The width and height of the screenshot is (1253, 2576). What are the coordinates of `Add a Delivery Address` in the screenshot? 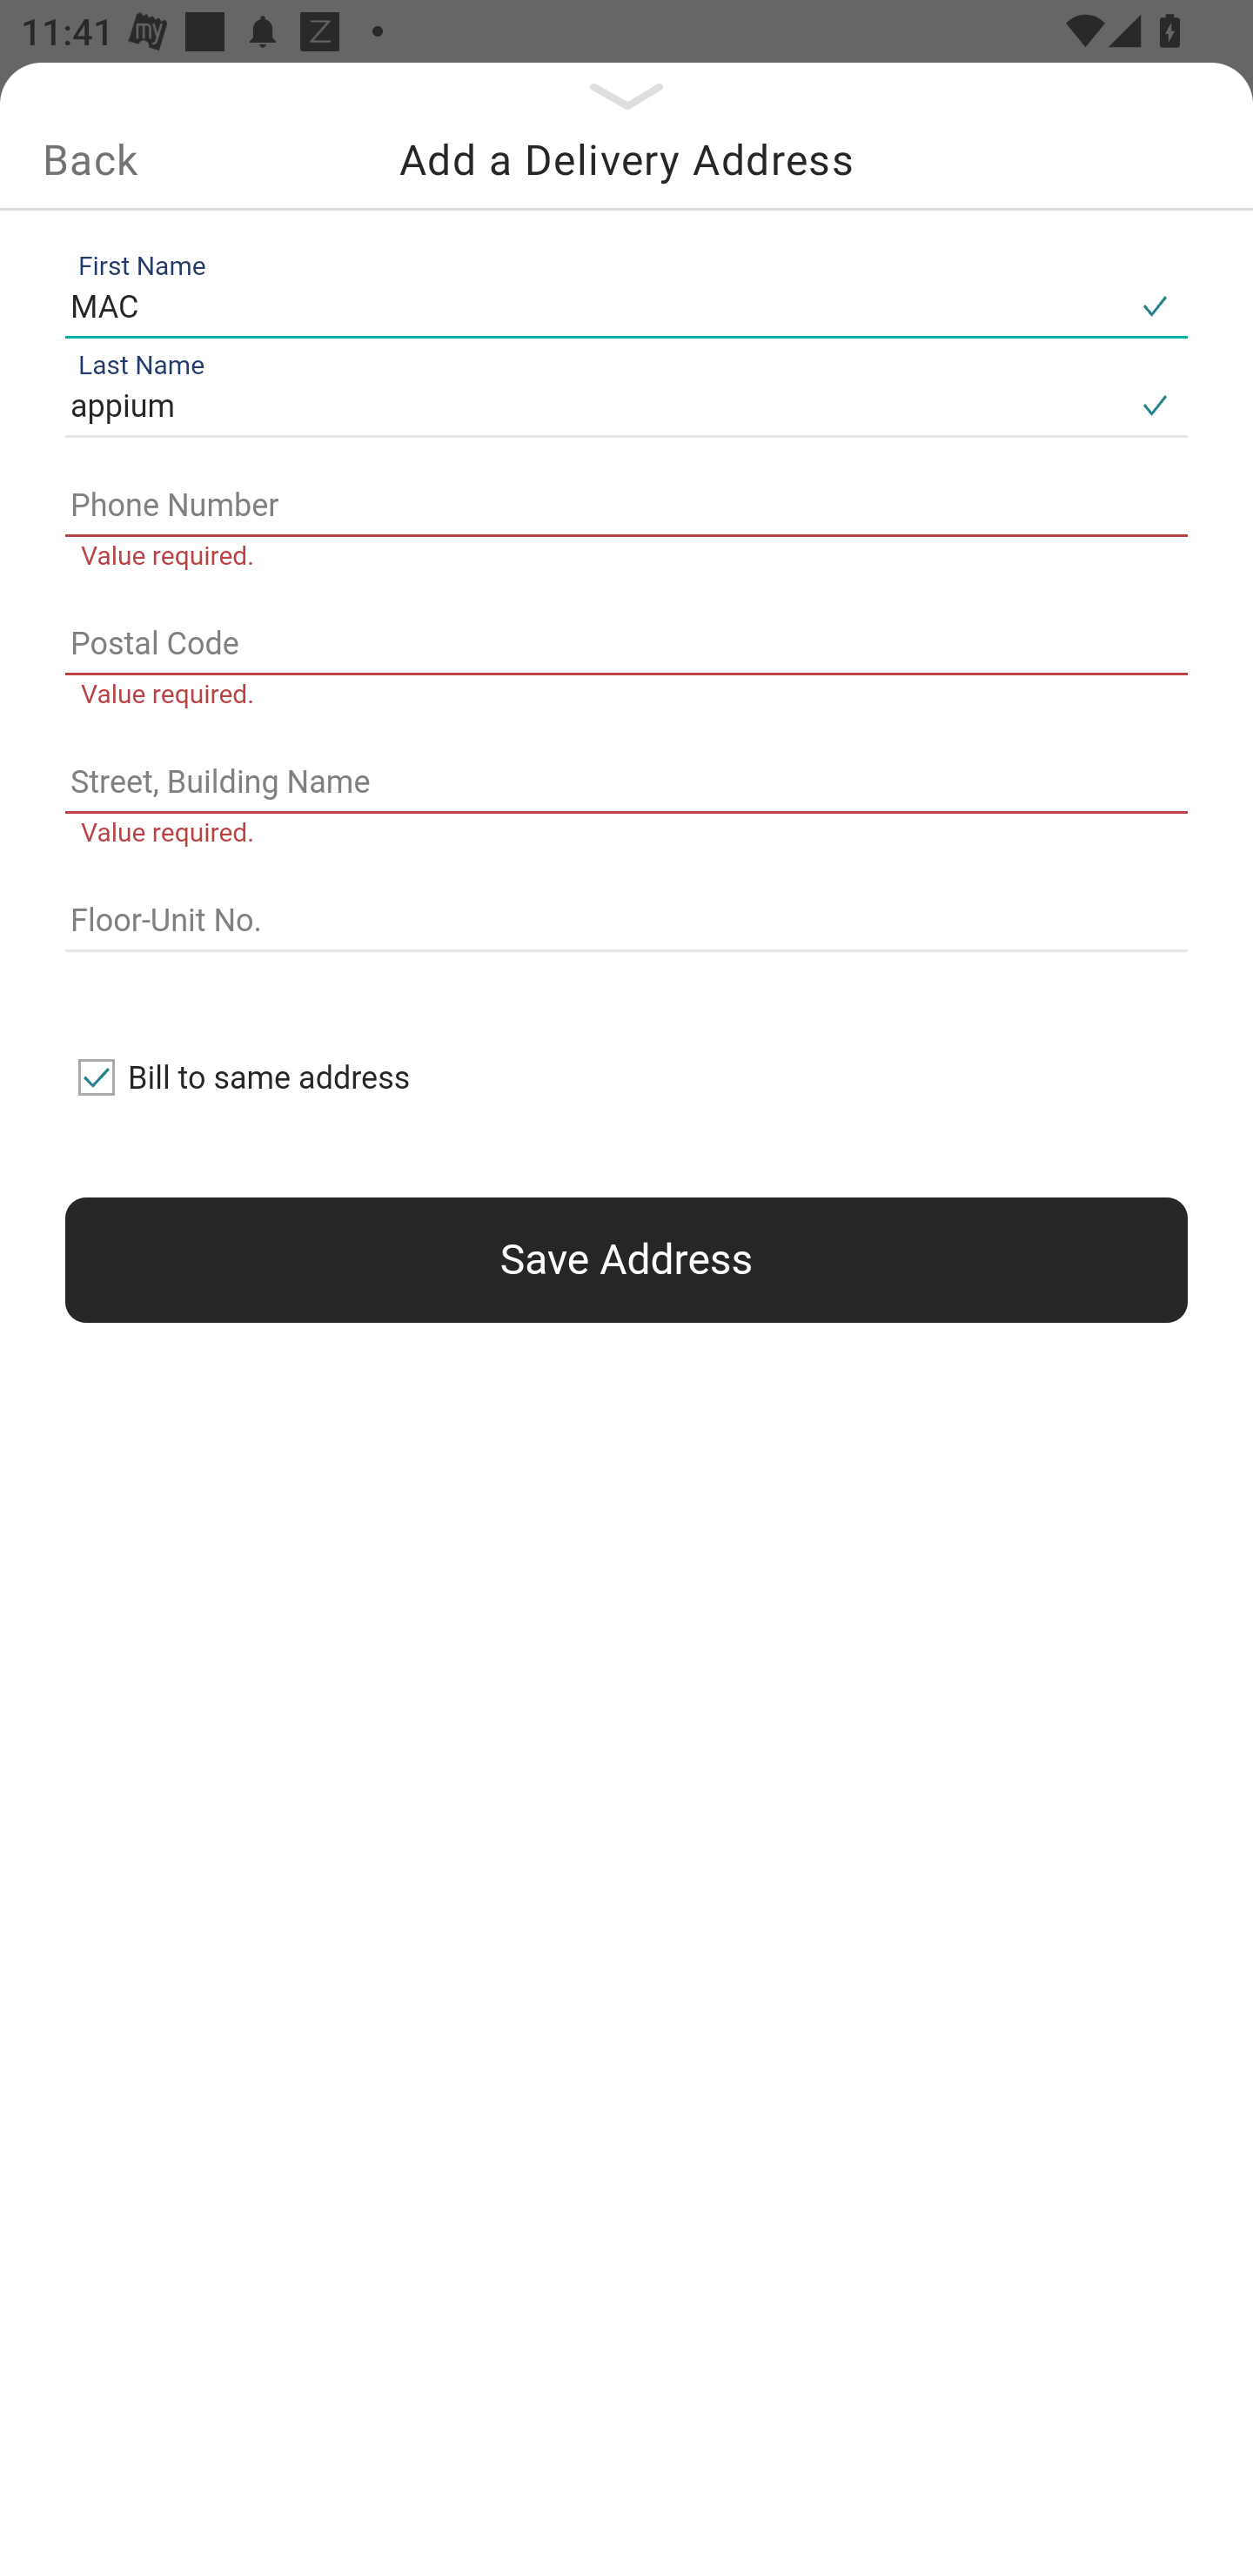 It's located at (626, 159).